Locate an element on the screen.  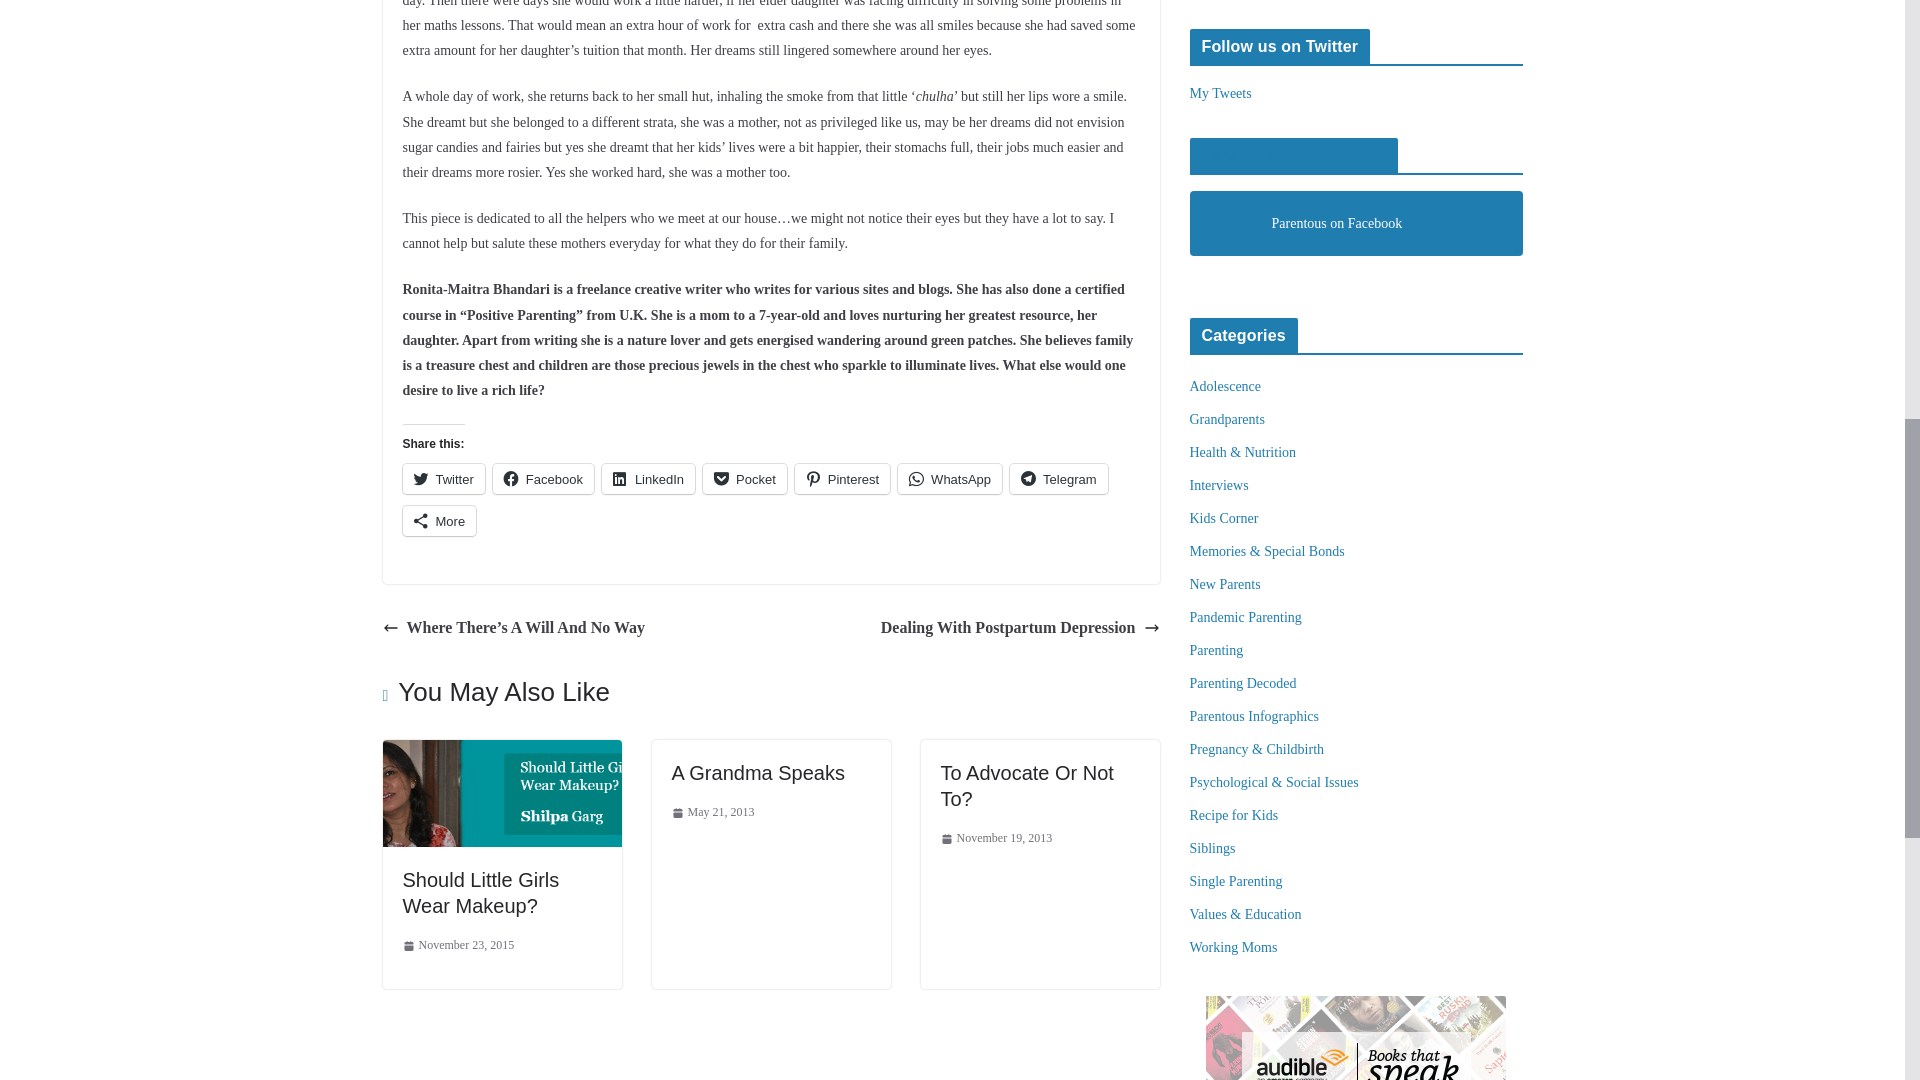
LinkedIn is located at coordinates (648, 478).